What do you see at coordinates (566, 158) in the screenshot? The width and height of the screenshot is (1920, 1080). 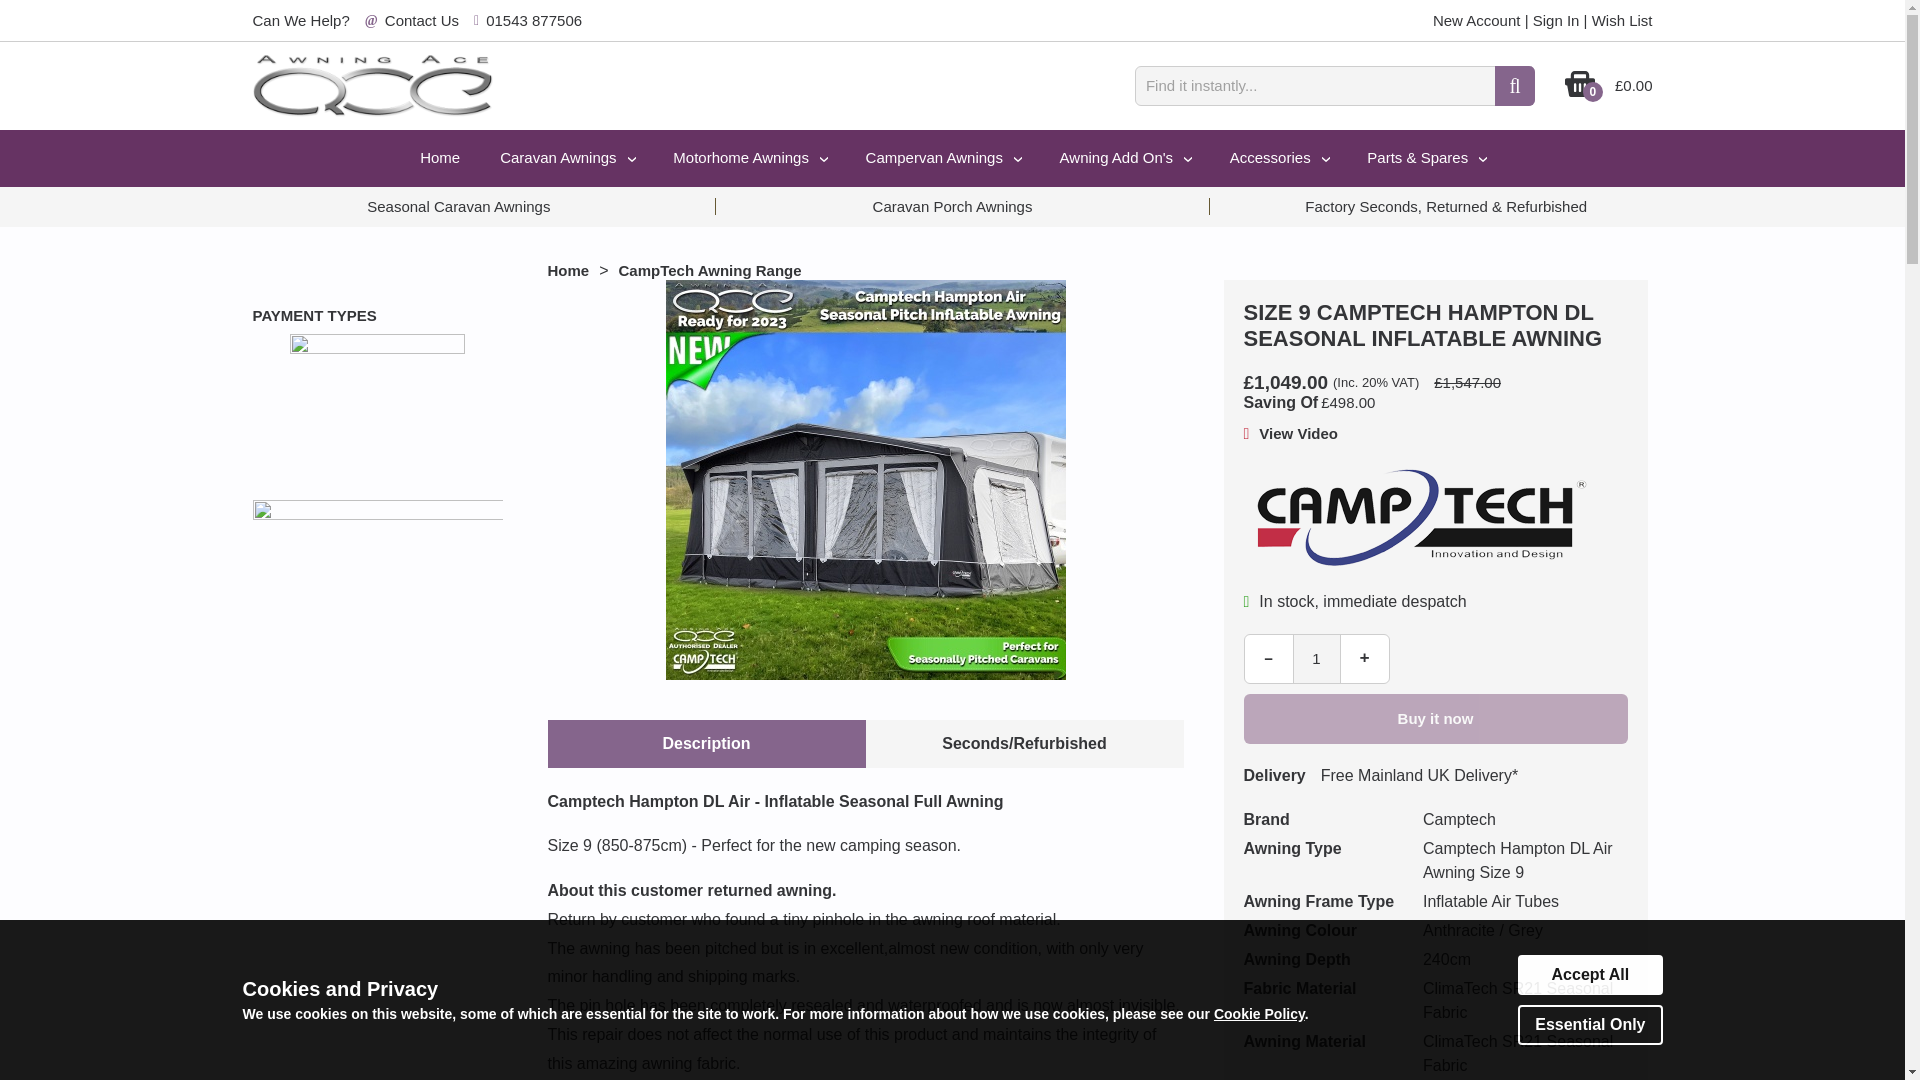 I see `Caravan Awnings` at bounding box center [566, 158].